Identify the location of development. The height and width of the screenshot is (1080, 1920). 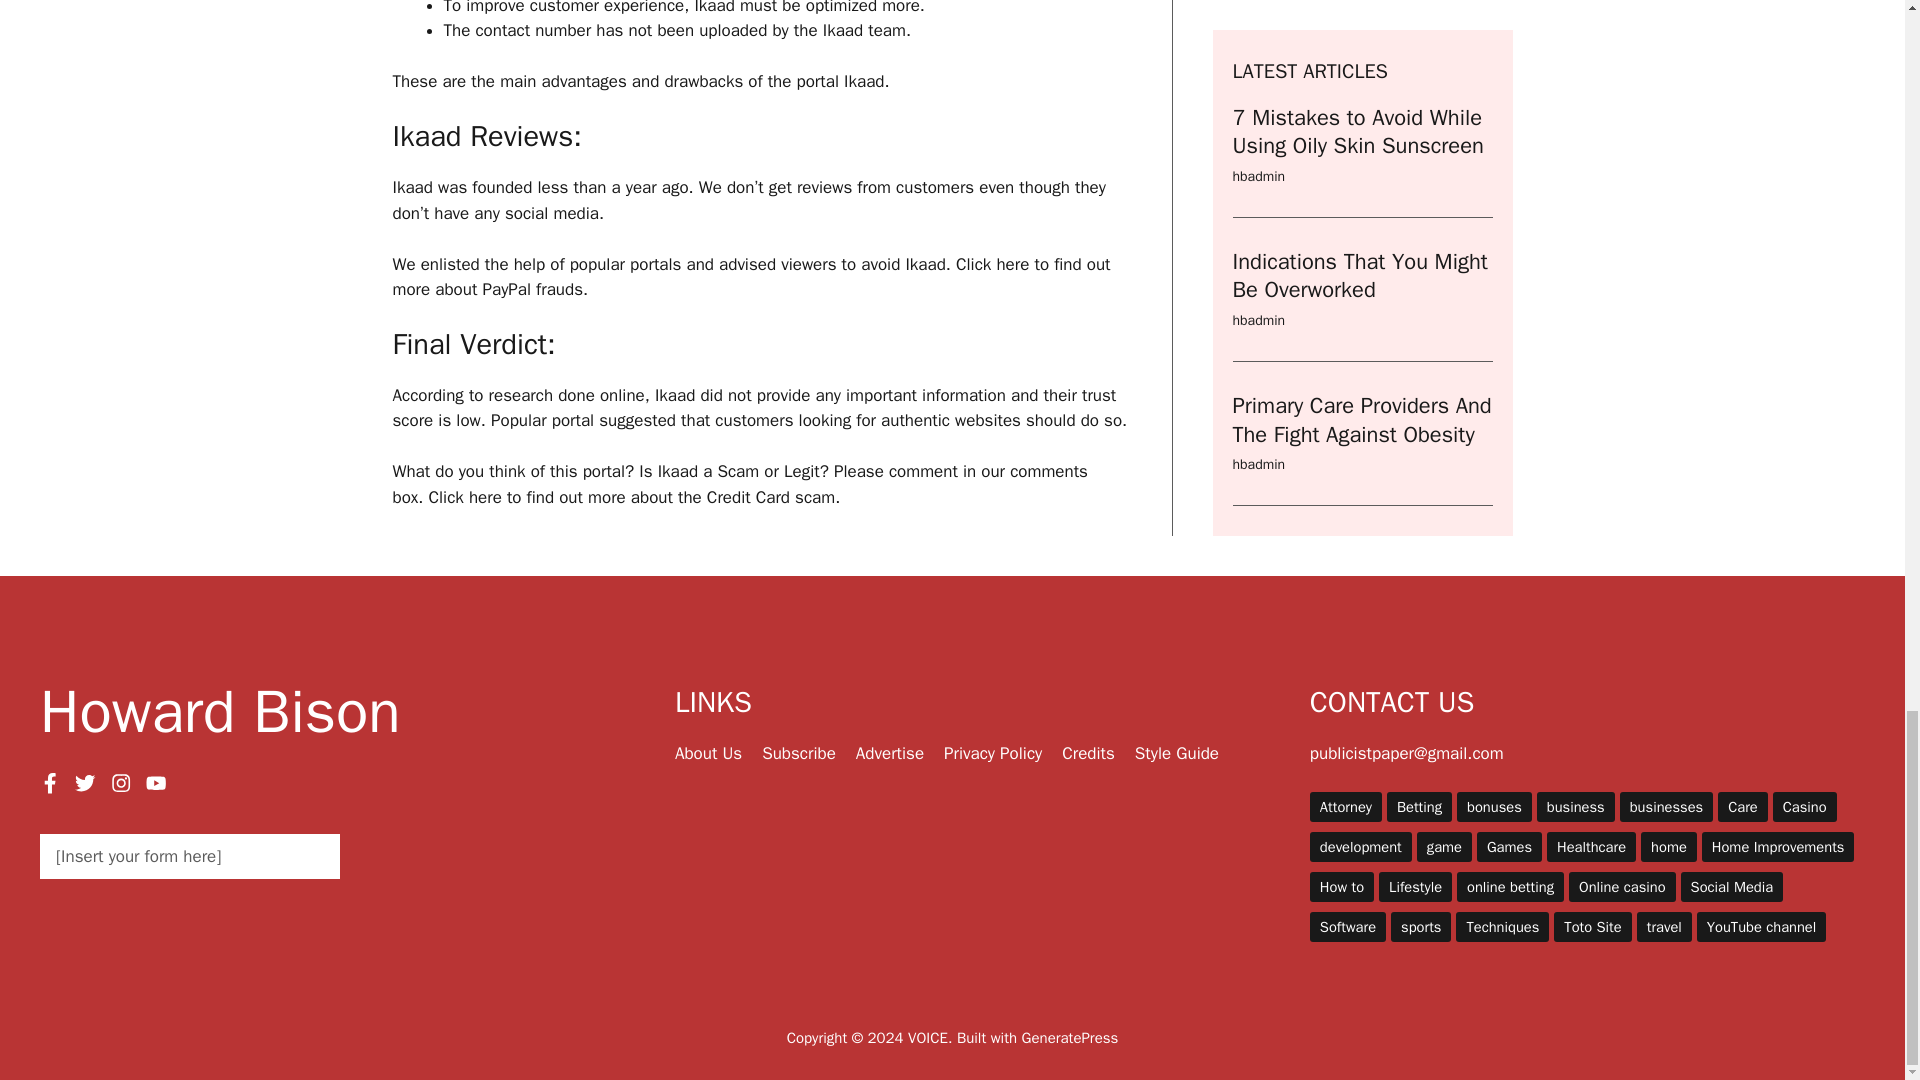
(1360, 846).